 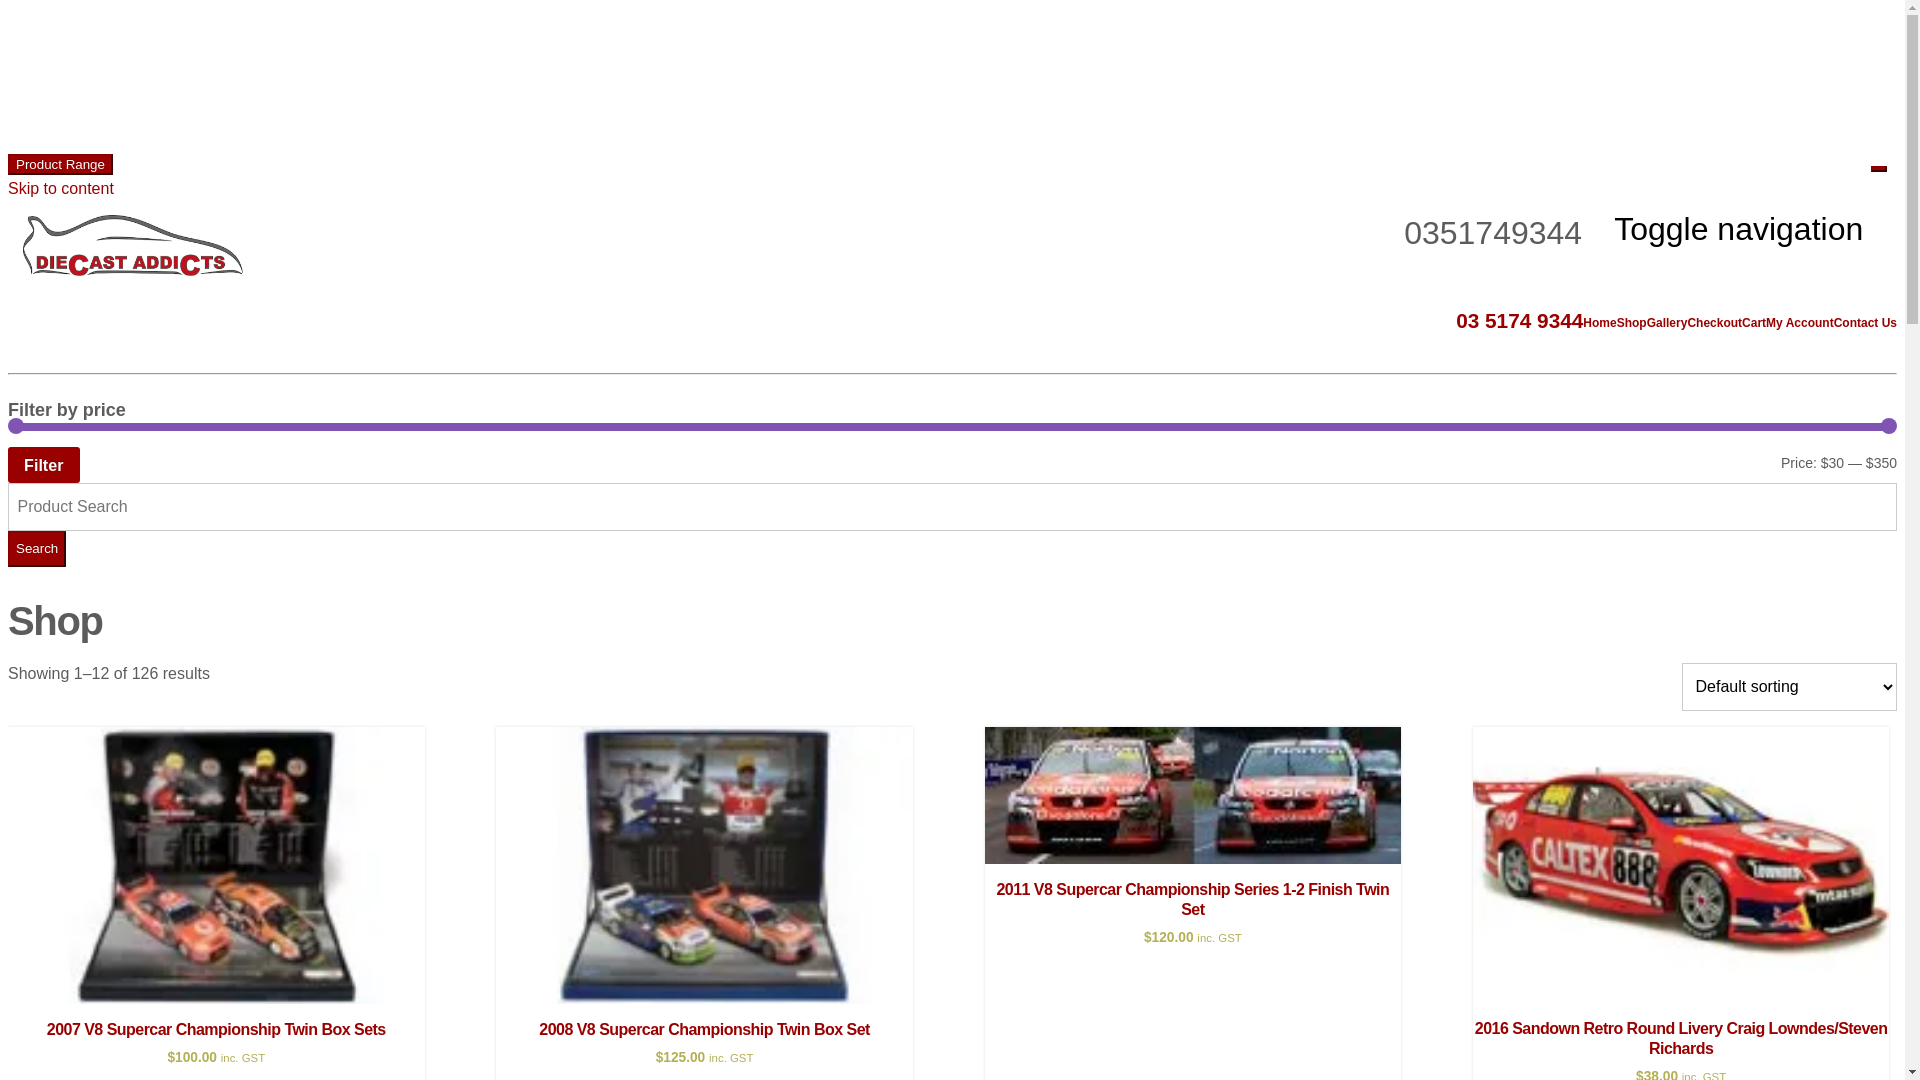 I want to click on Contact Us, so click(x=1866, y=323).